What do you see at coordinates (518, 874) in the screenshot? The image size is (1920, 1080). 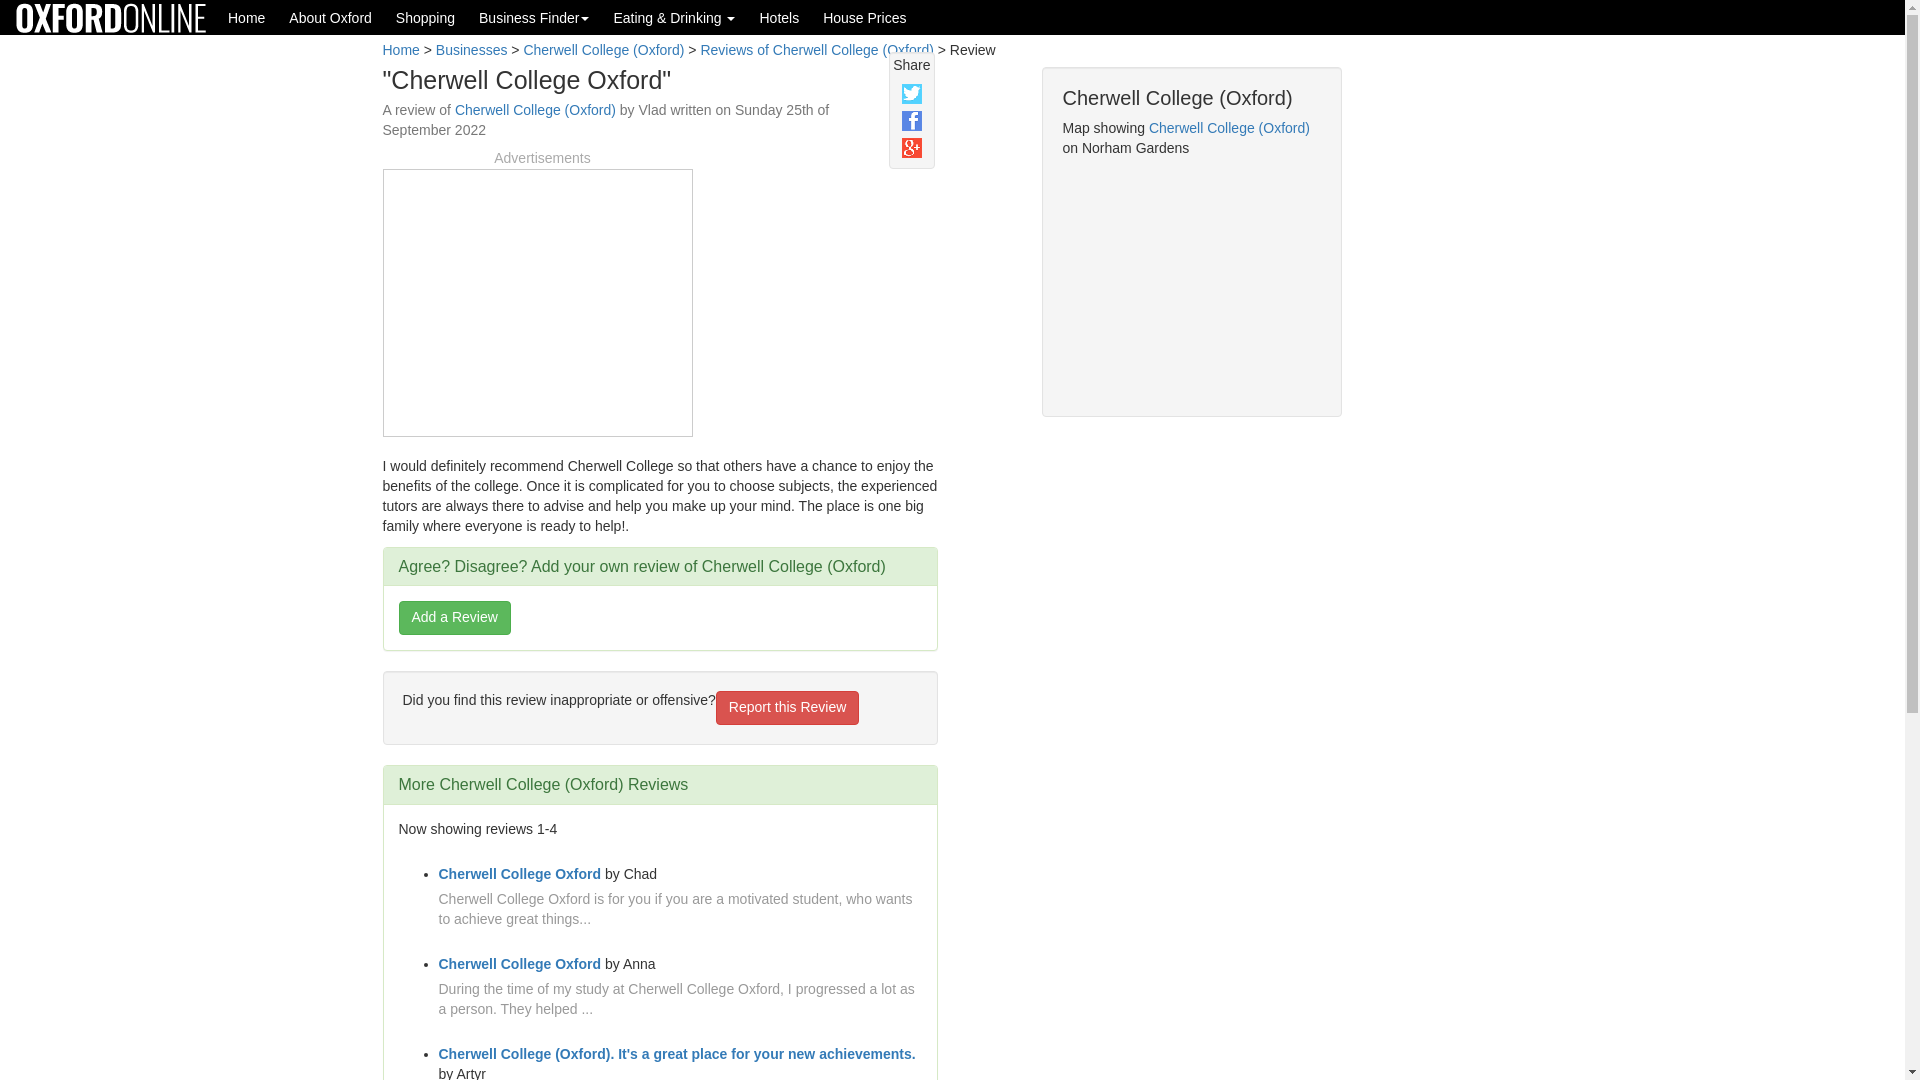 I see `Cherwell College Oxford` at bounding box center [518, 874].